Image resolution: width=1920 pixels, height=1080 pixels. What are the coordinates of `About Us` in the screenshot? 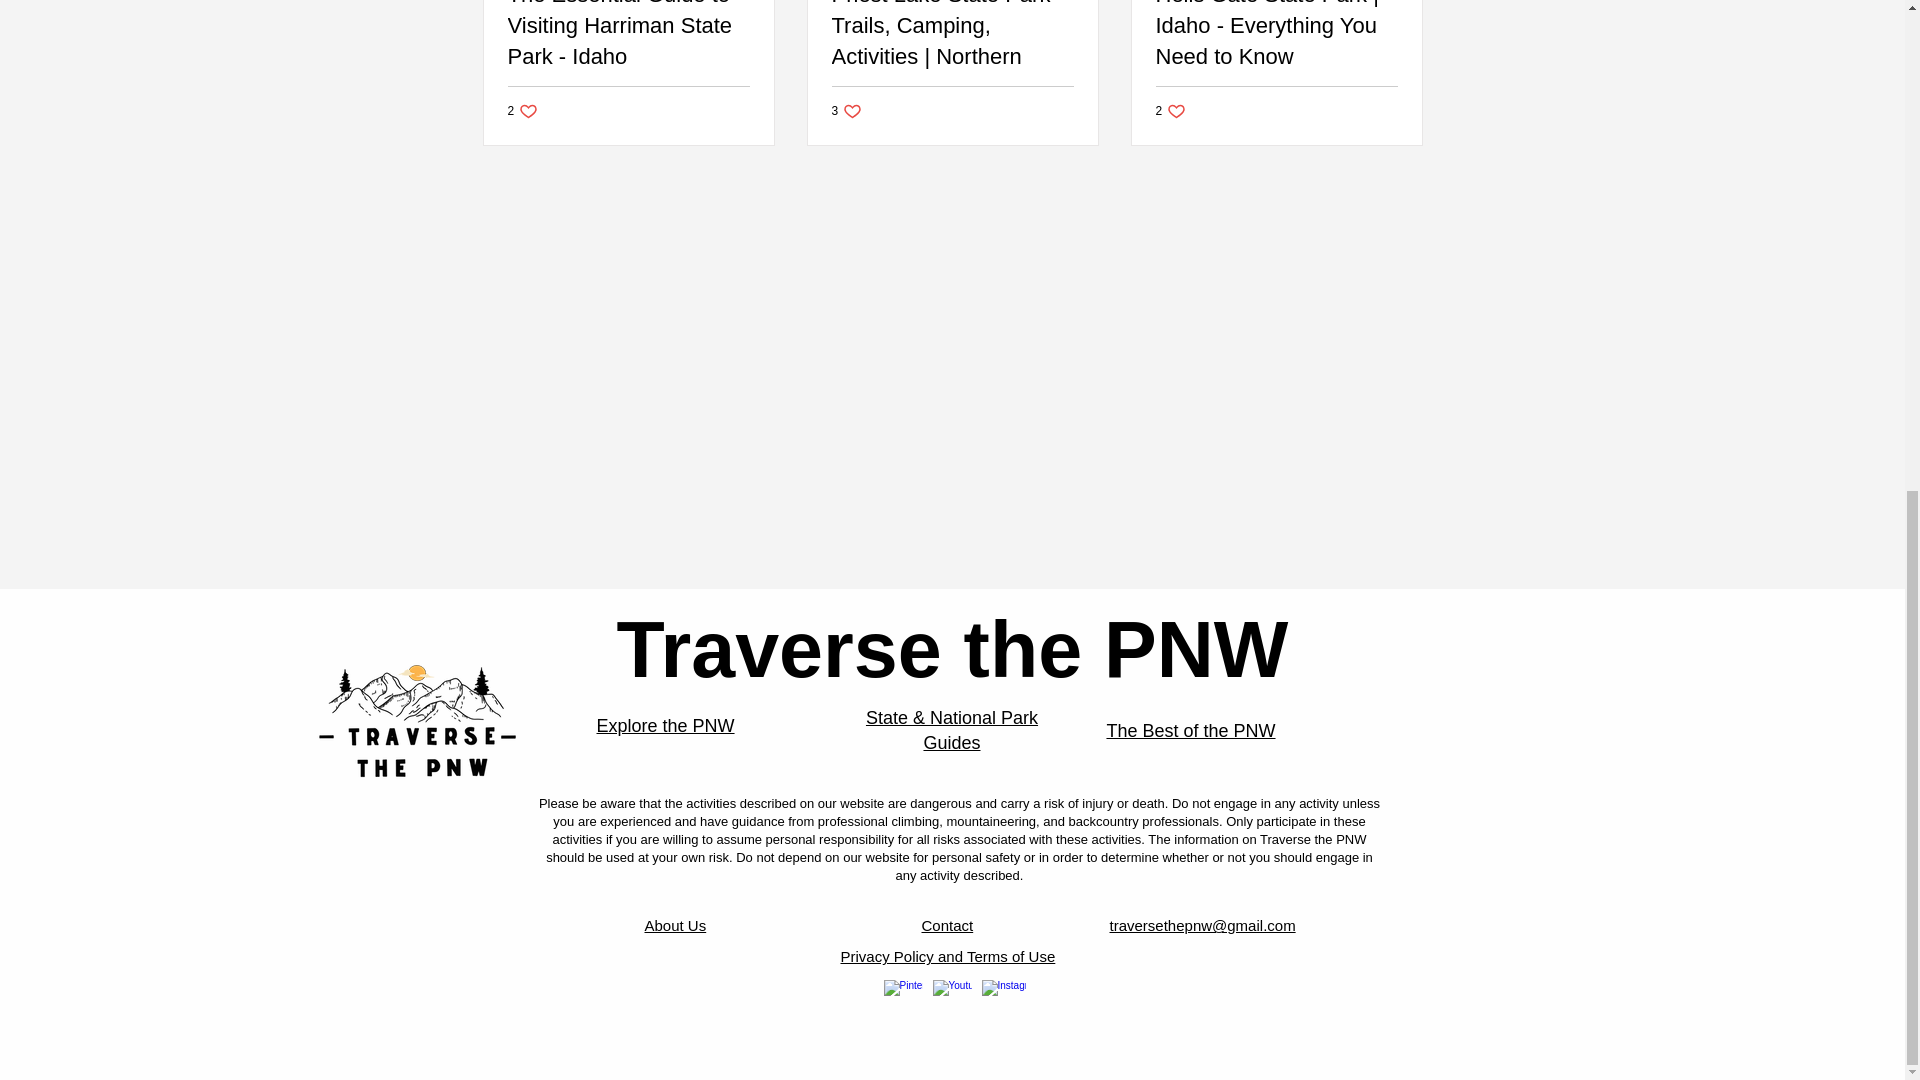 It's located at (674, 925).